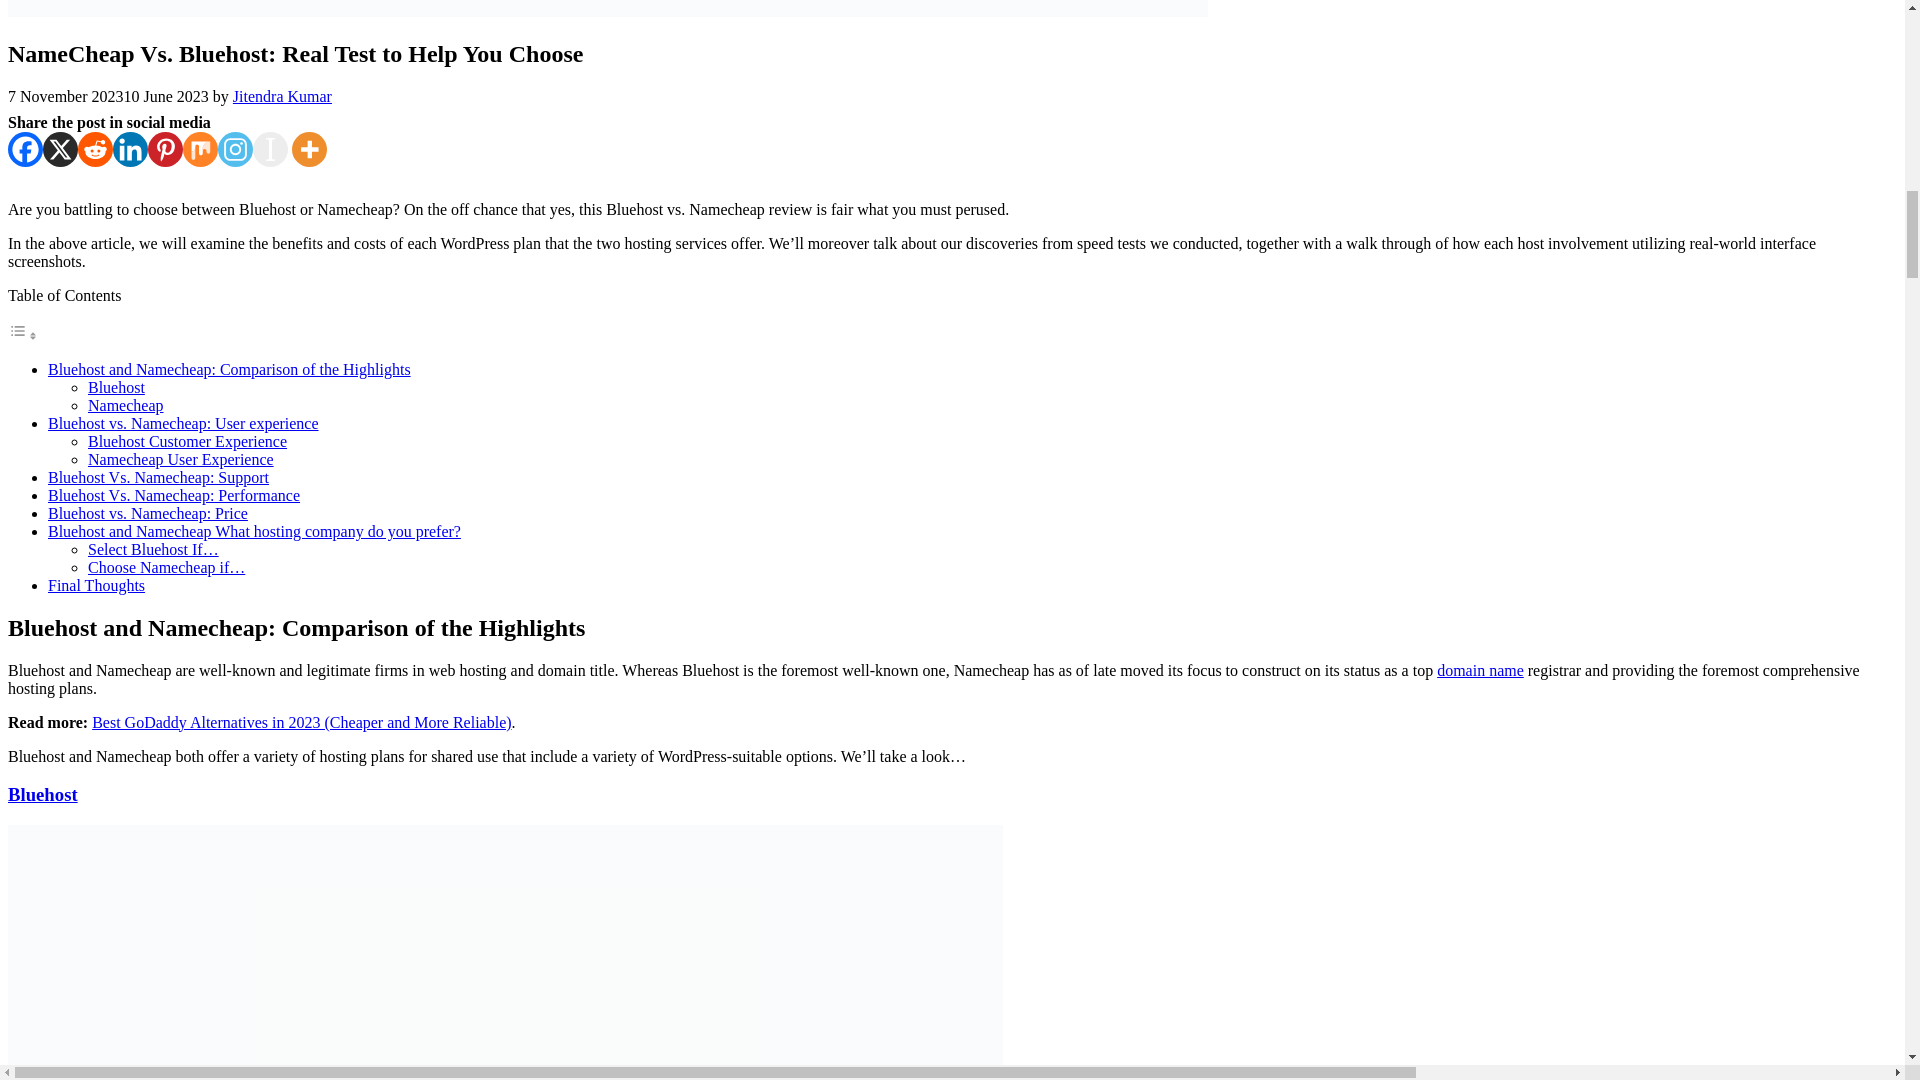  I want to click on Namecheap User Experience, so click(181, 459).